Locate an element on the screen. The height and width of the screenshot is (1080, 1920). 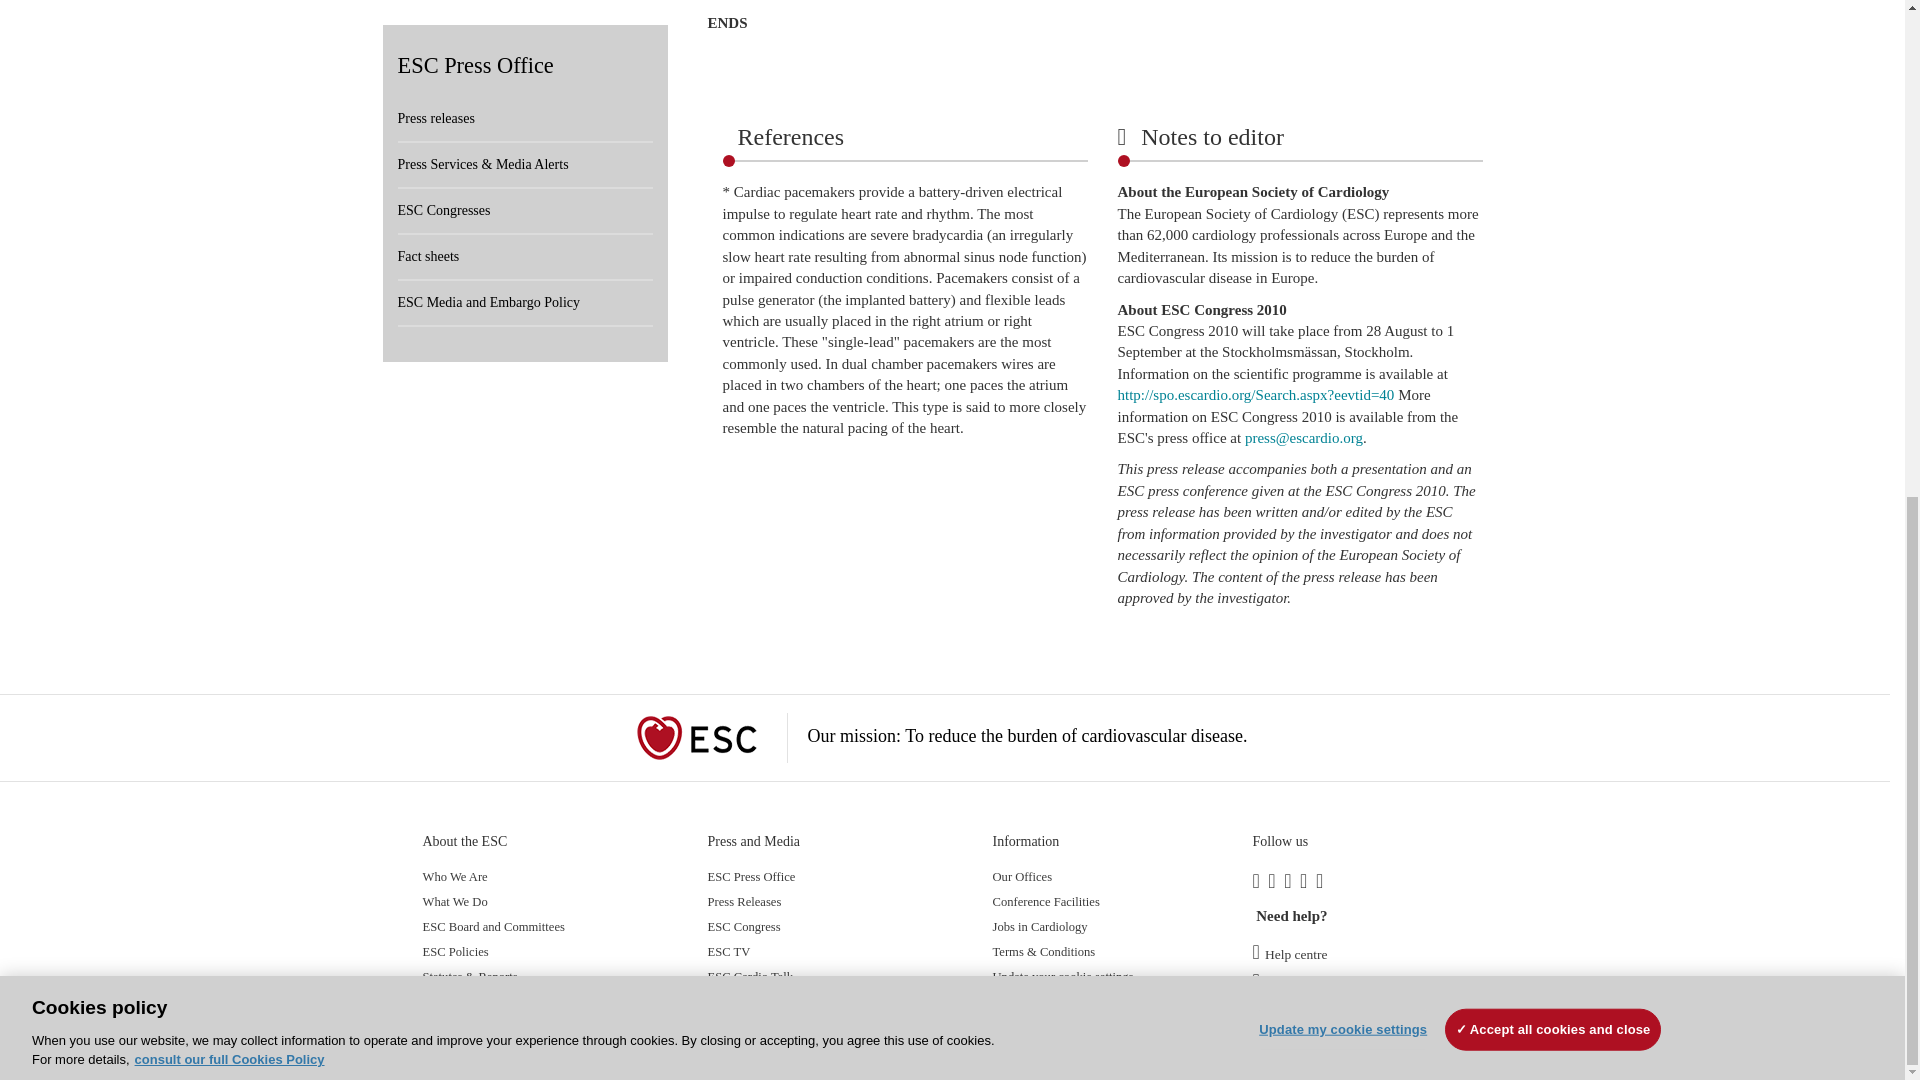
Facebook is located at coordinates (1259, 883).